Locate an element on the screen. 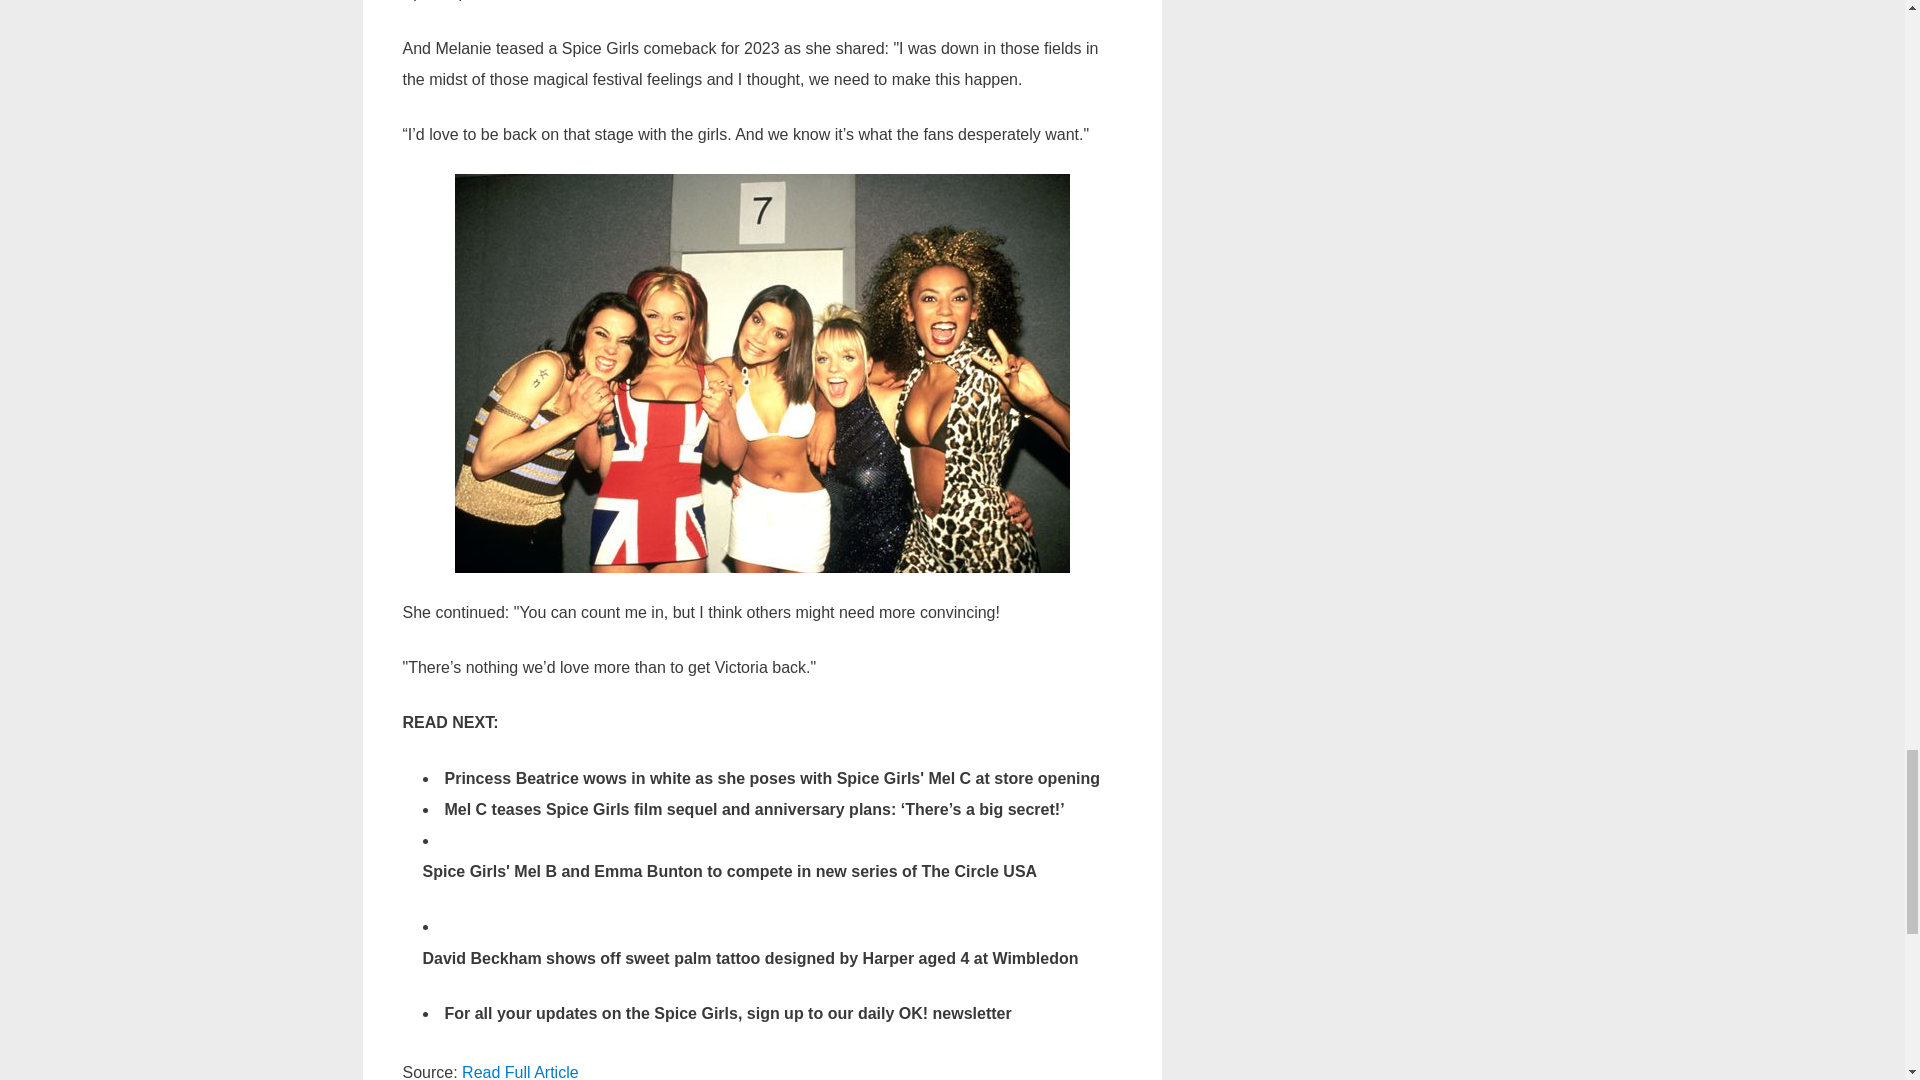 This screenshot has width=1920, height=1080. Read Full Article is located at coordinates (520, 1072).